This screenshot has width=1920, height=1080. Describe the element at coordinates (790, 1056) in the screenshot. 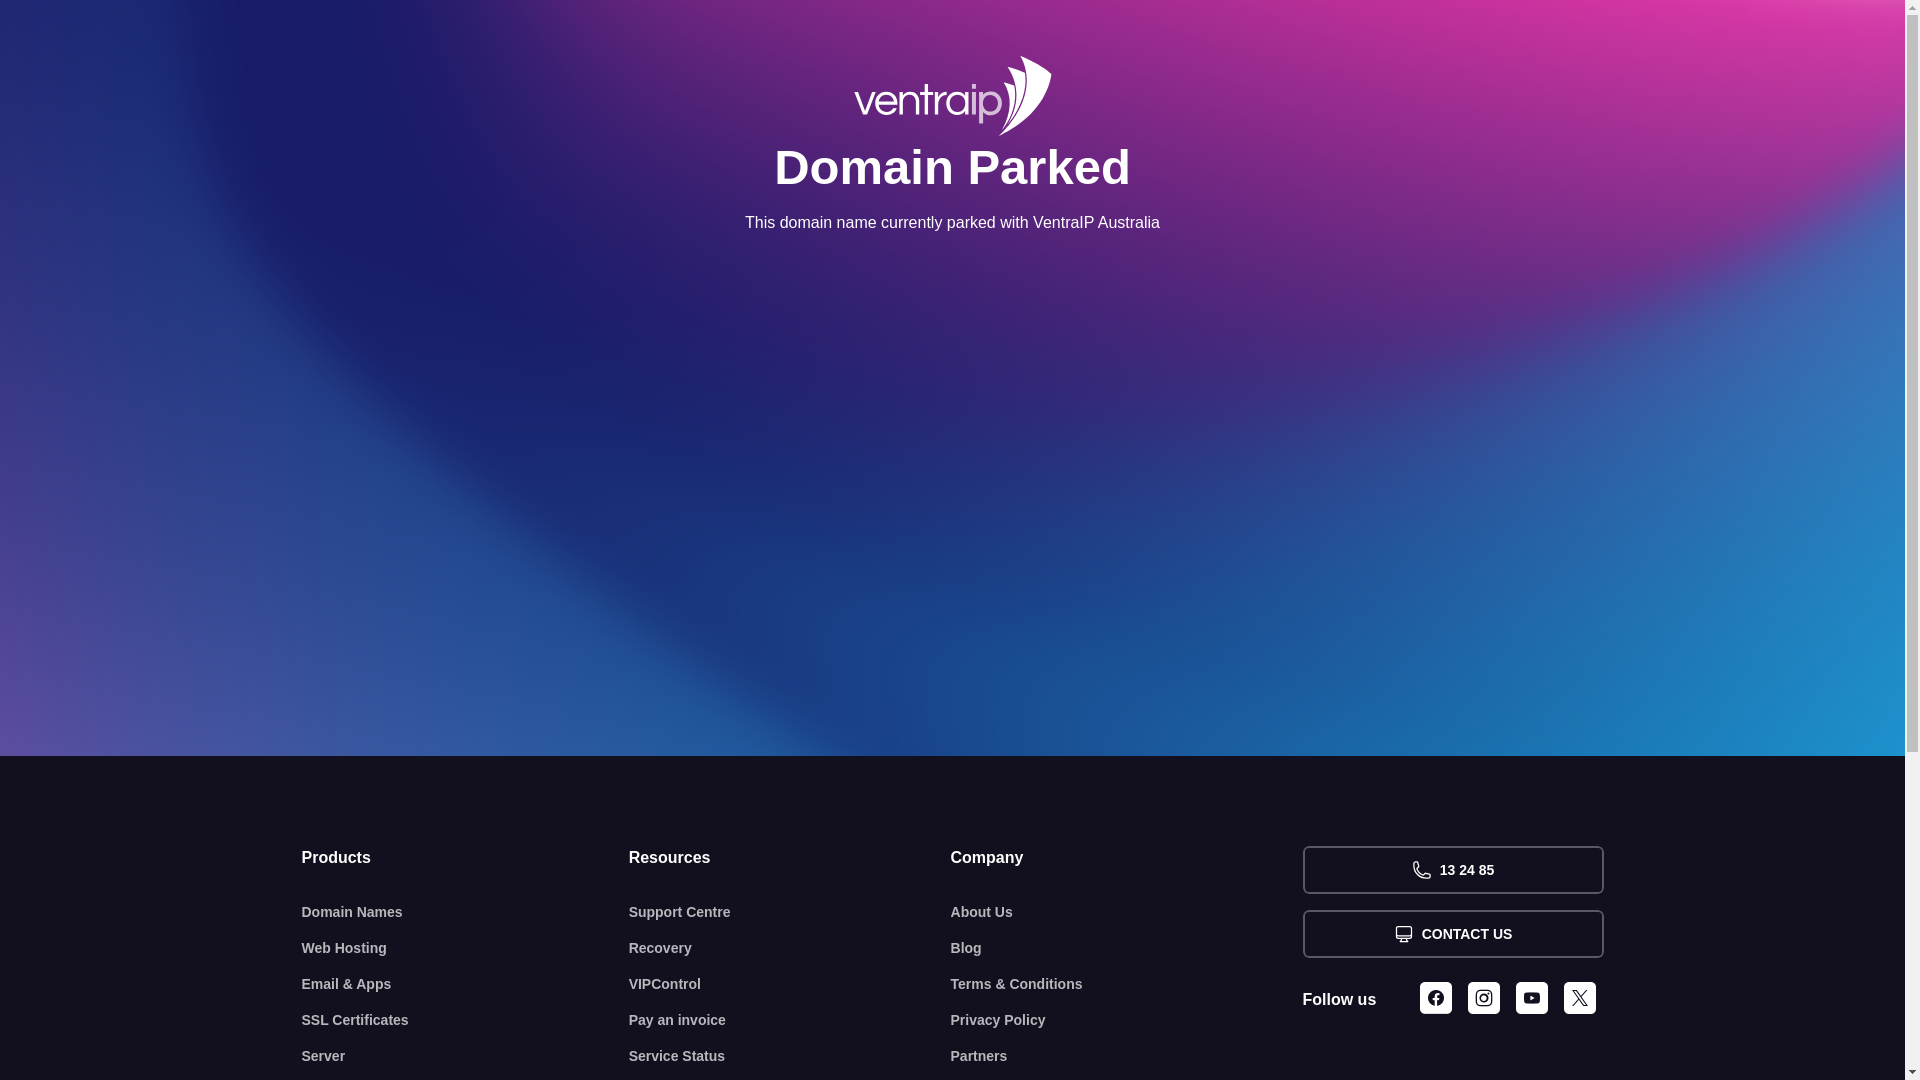

I see `Service Status` at that location.